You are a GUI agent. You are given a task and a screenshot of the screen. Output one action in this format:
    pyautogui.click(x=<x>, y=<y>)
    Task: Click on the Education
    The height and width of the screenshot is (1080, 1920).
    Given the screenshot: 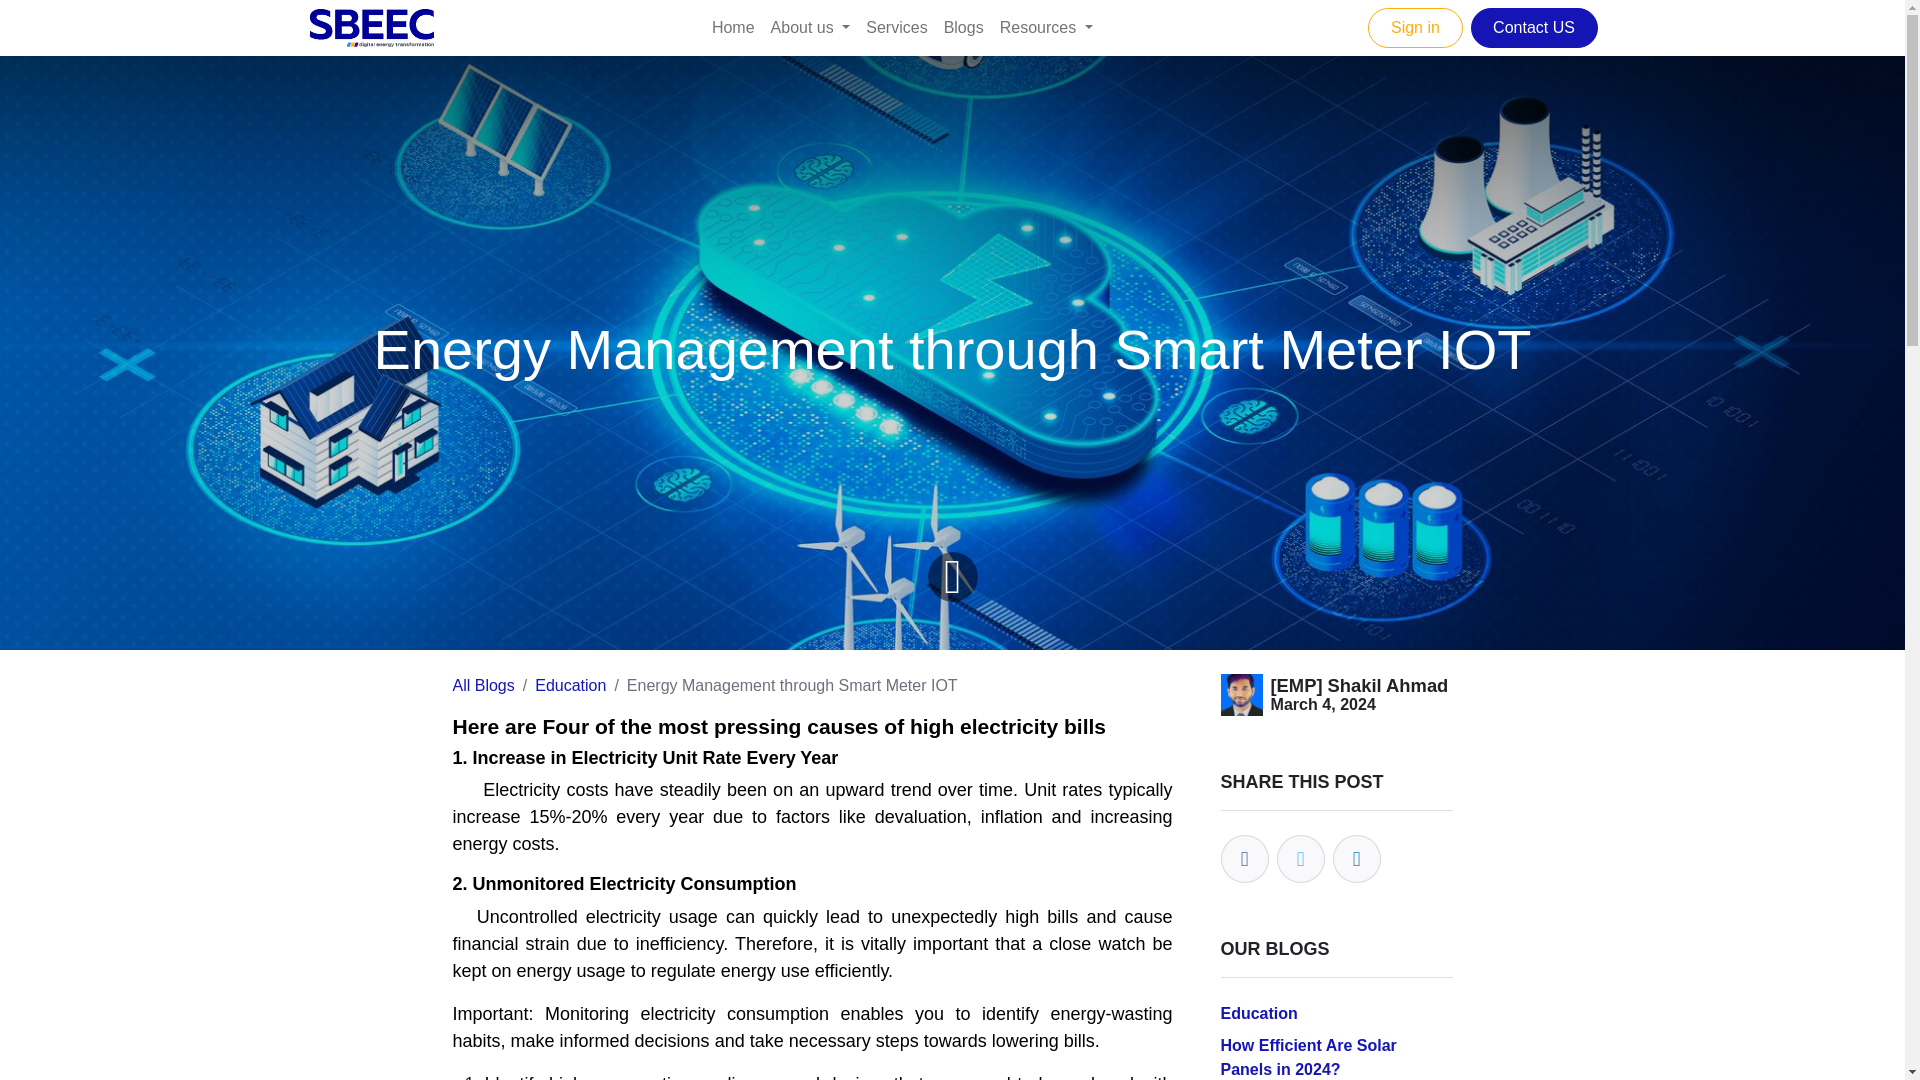 What is the action you would take?
    pyautogui.click(x=570, y=686)
    